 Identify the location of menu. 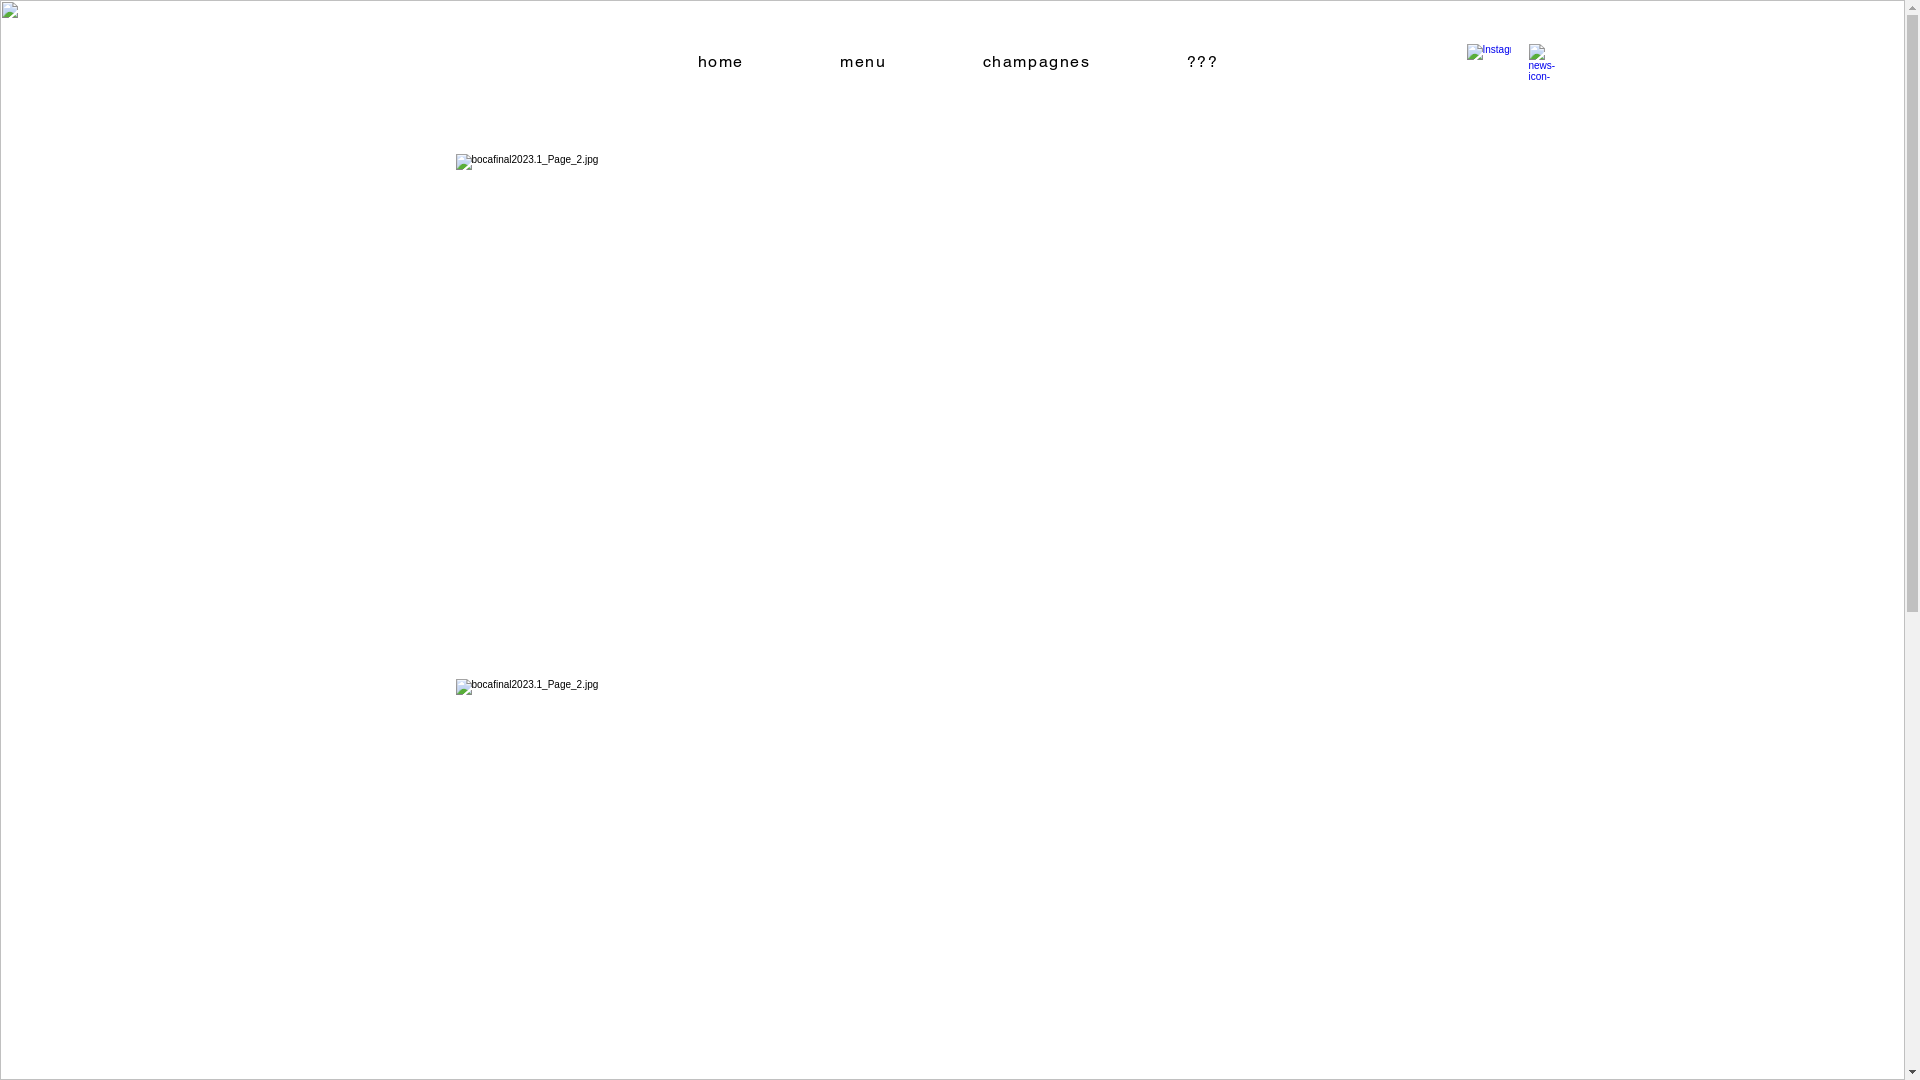
(864, 62).